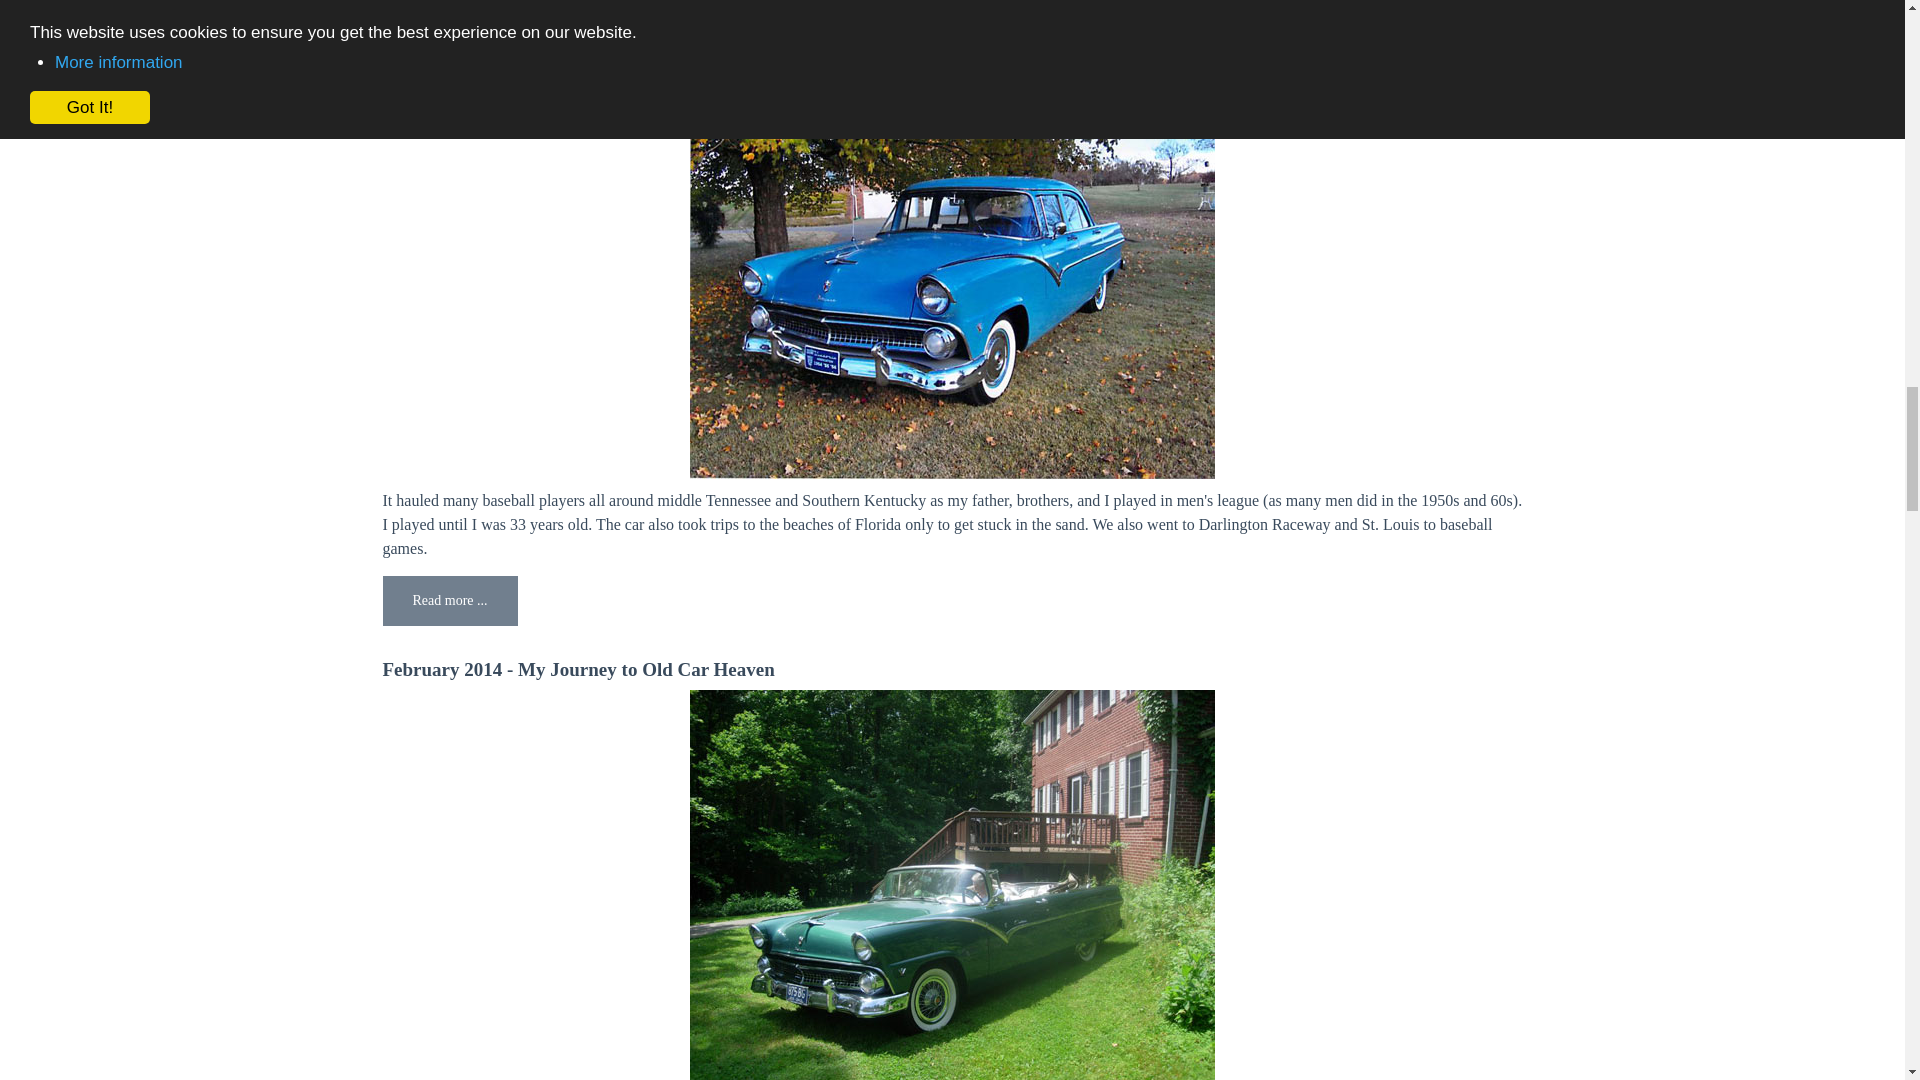 This screenshot has width=1920, height=1080. I want to click on February 2014 - My Journey to Old Car Heaven, so click(578, 669).